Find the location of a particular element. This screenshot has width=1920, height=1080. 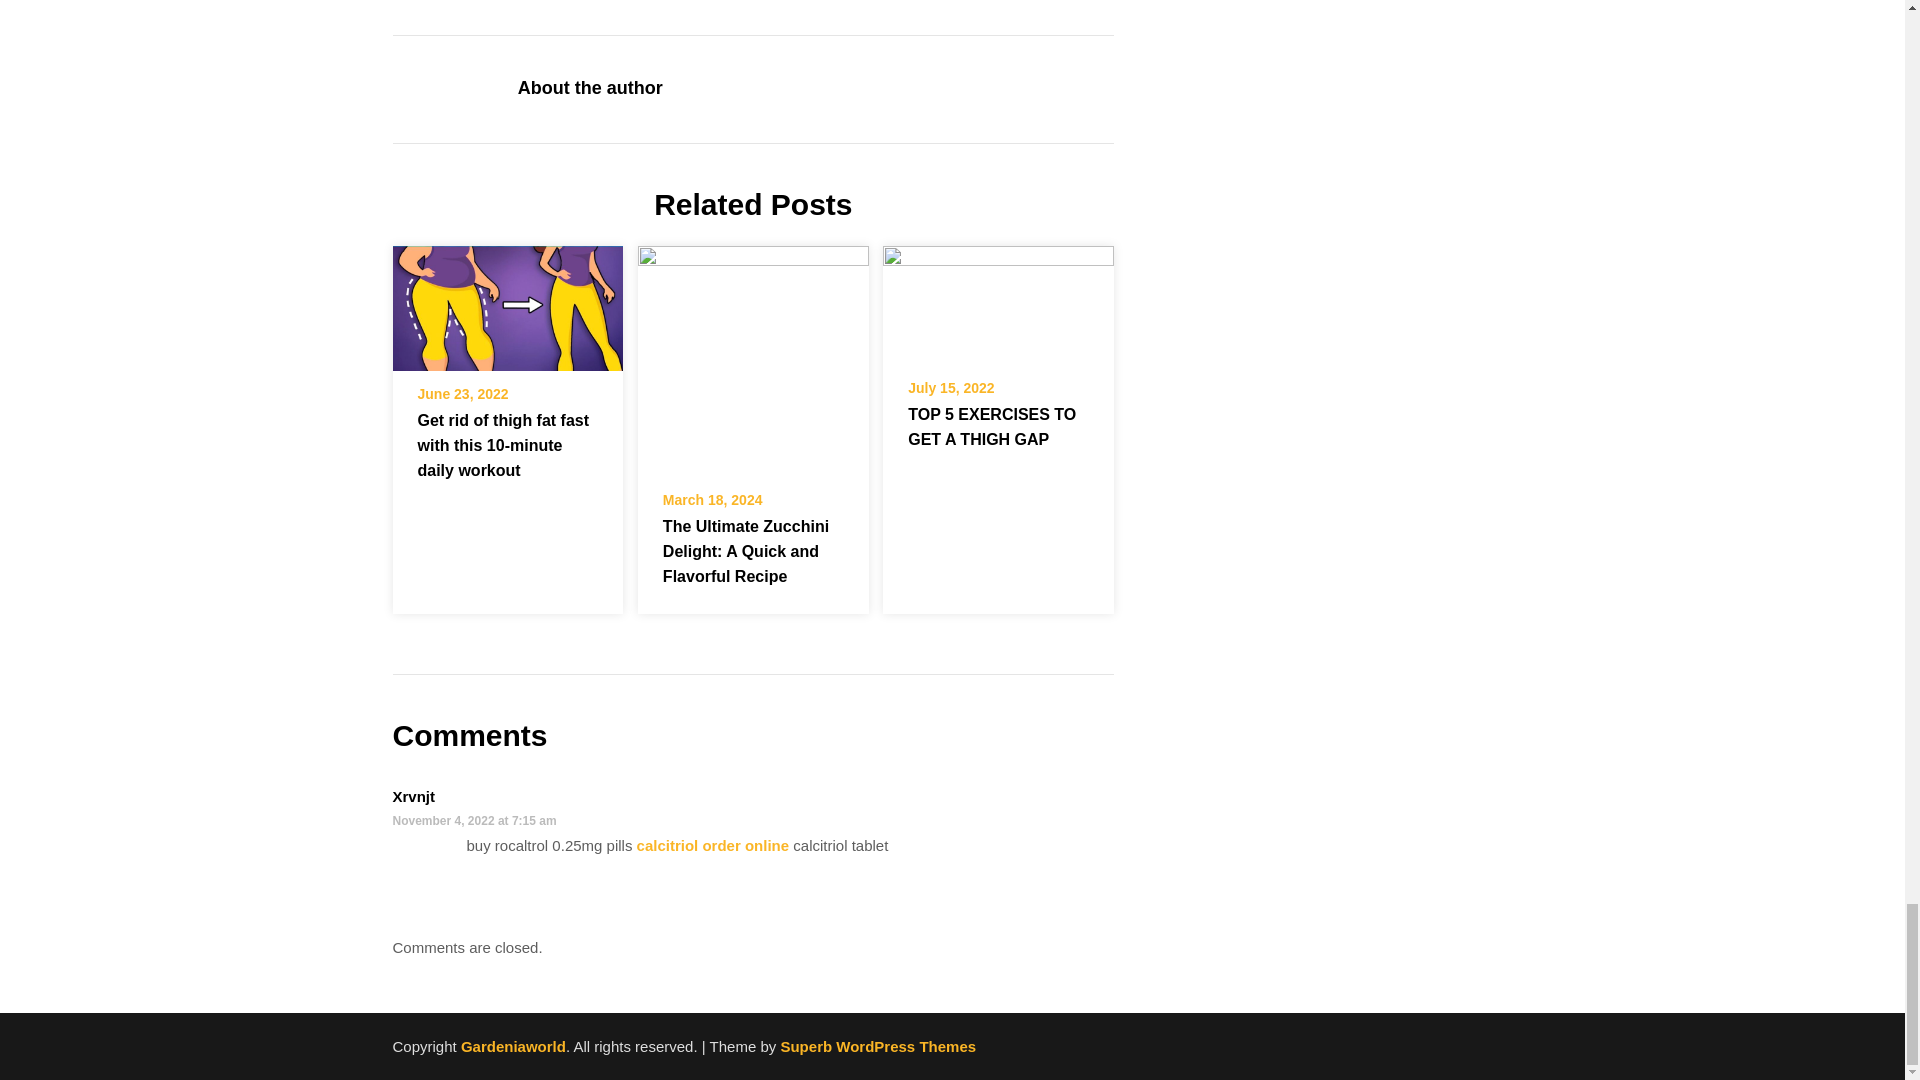

Superb WordPress Themes is located at coordinates (877, 1046).